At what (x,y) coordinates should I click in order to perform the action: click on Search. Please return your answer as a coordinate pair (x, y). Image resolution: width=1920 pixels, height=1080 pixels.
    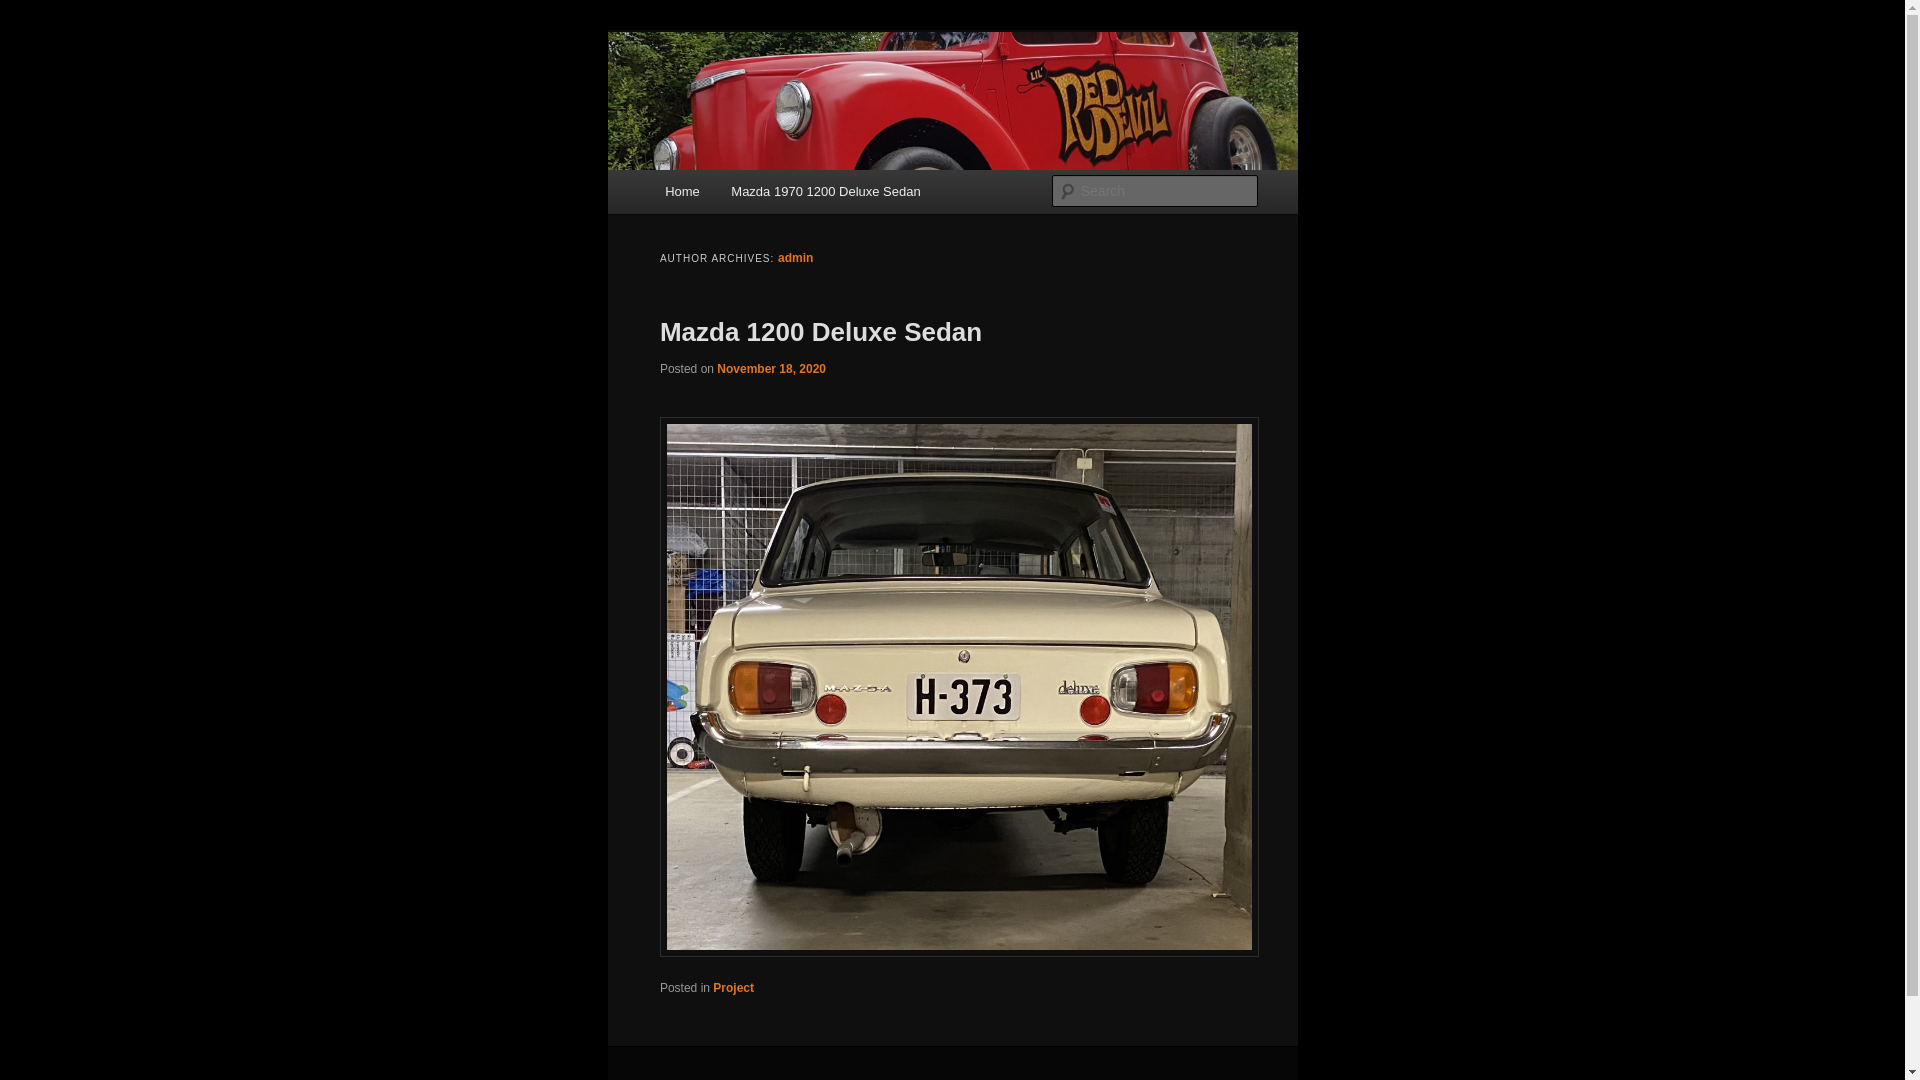
    Looking at the image, I should click on (32, 12).